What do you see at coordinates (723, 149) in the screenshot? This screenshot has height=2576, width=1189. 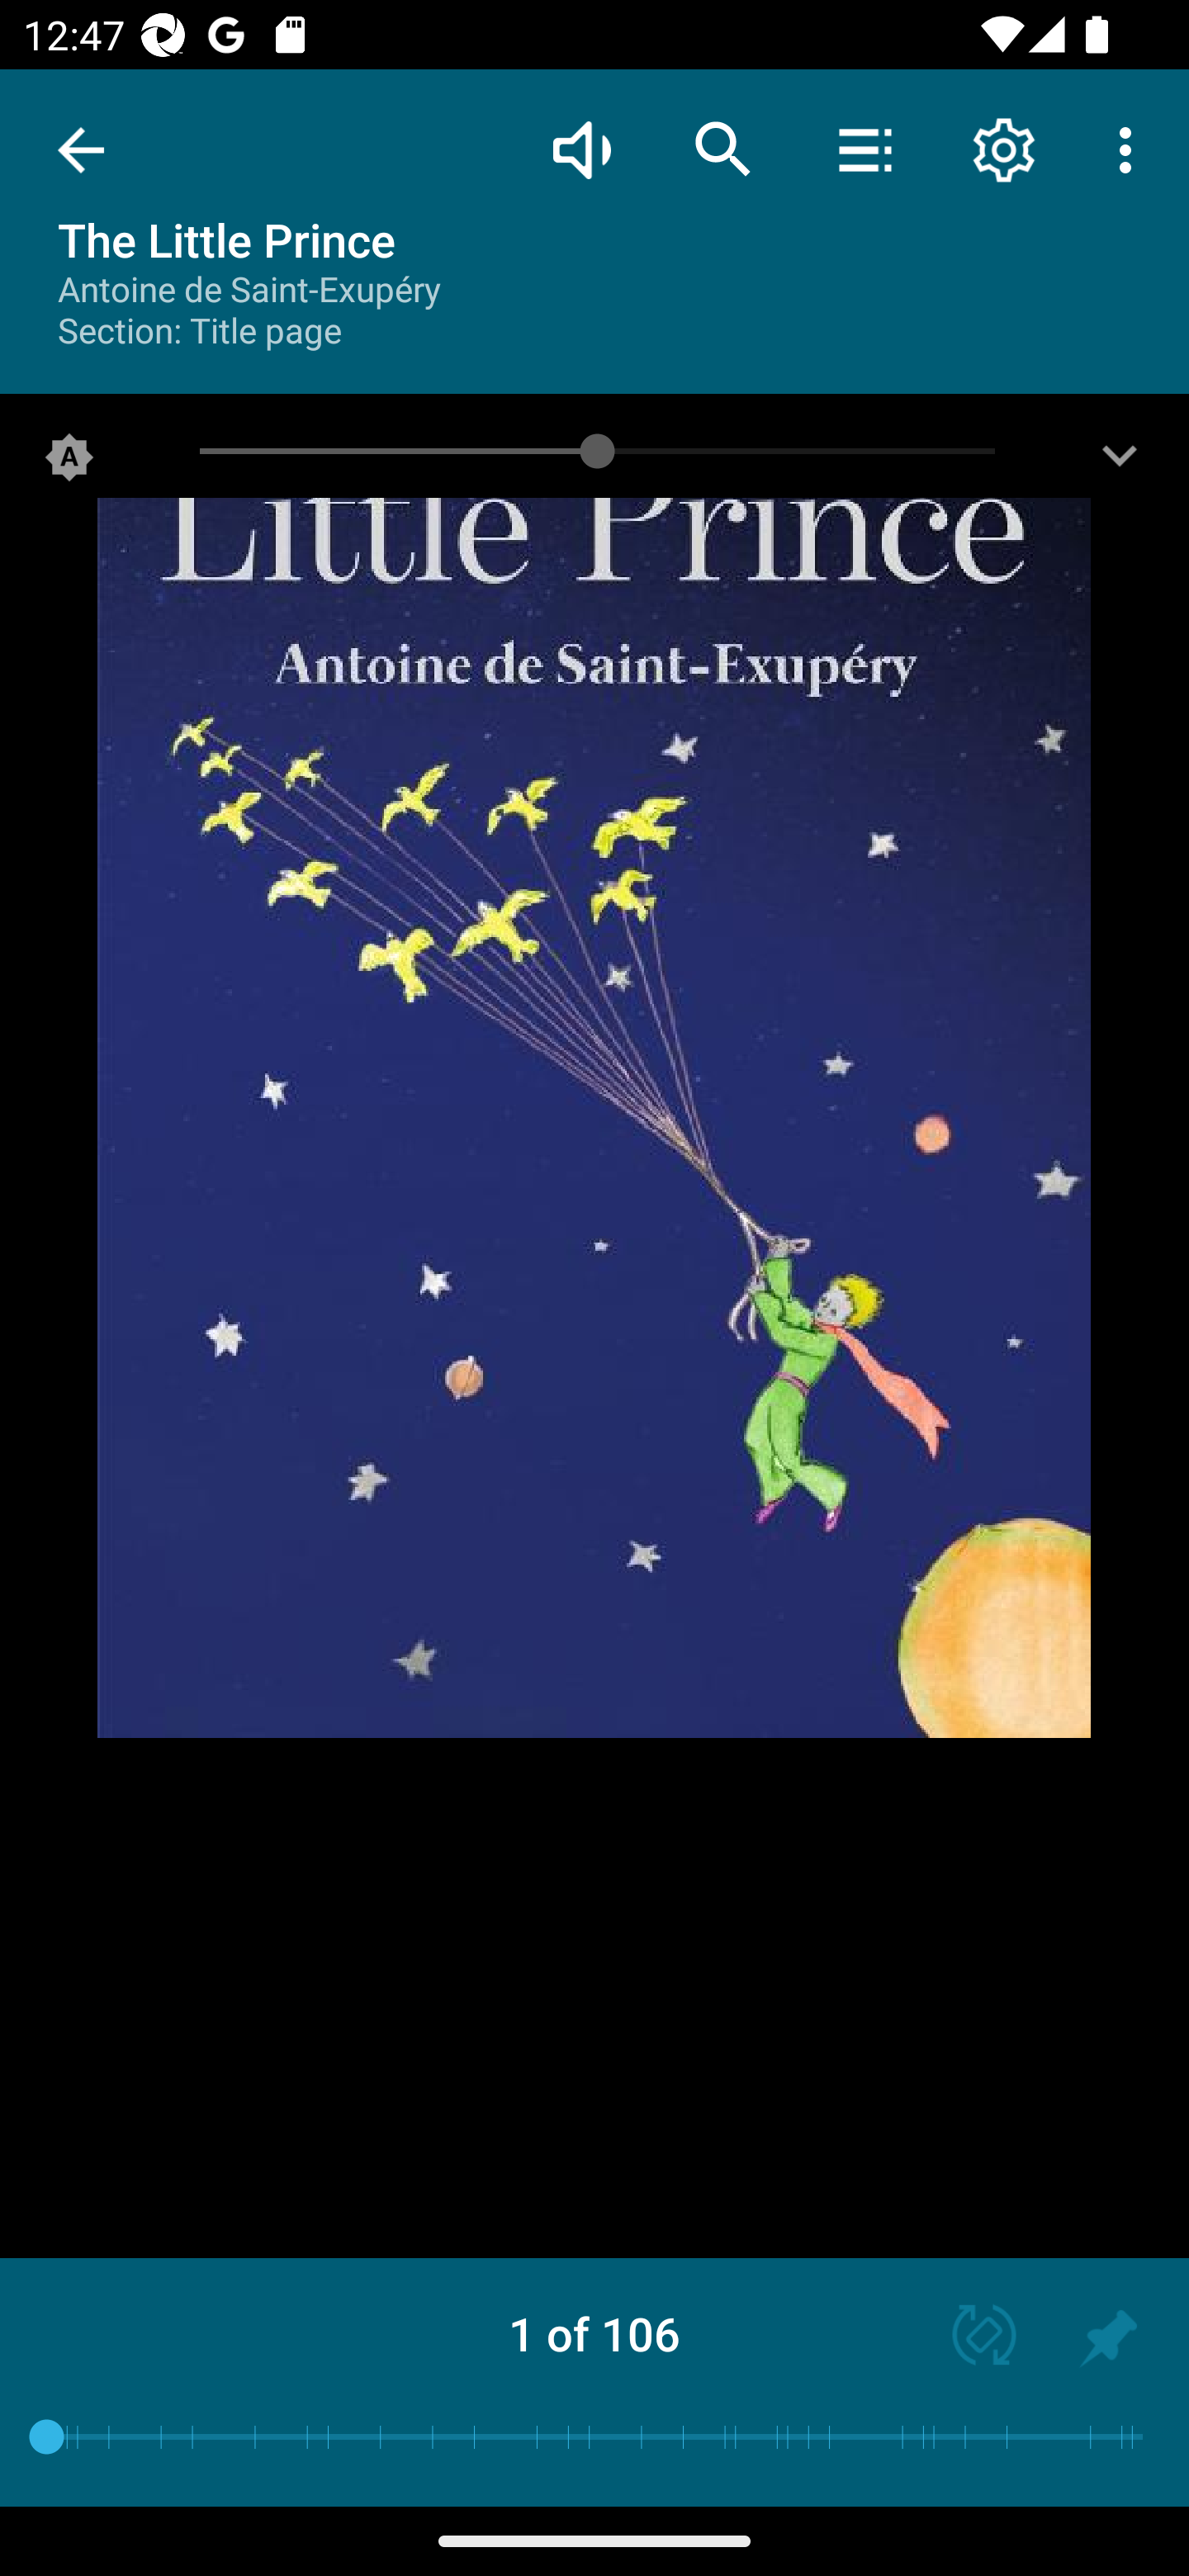 I see `Text search` at bounding box center [723, 149].